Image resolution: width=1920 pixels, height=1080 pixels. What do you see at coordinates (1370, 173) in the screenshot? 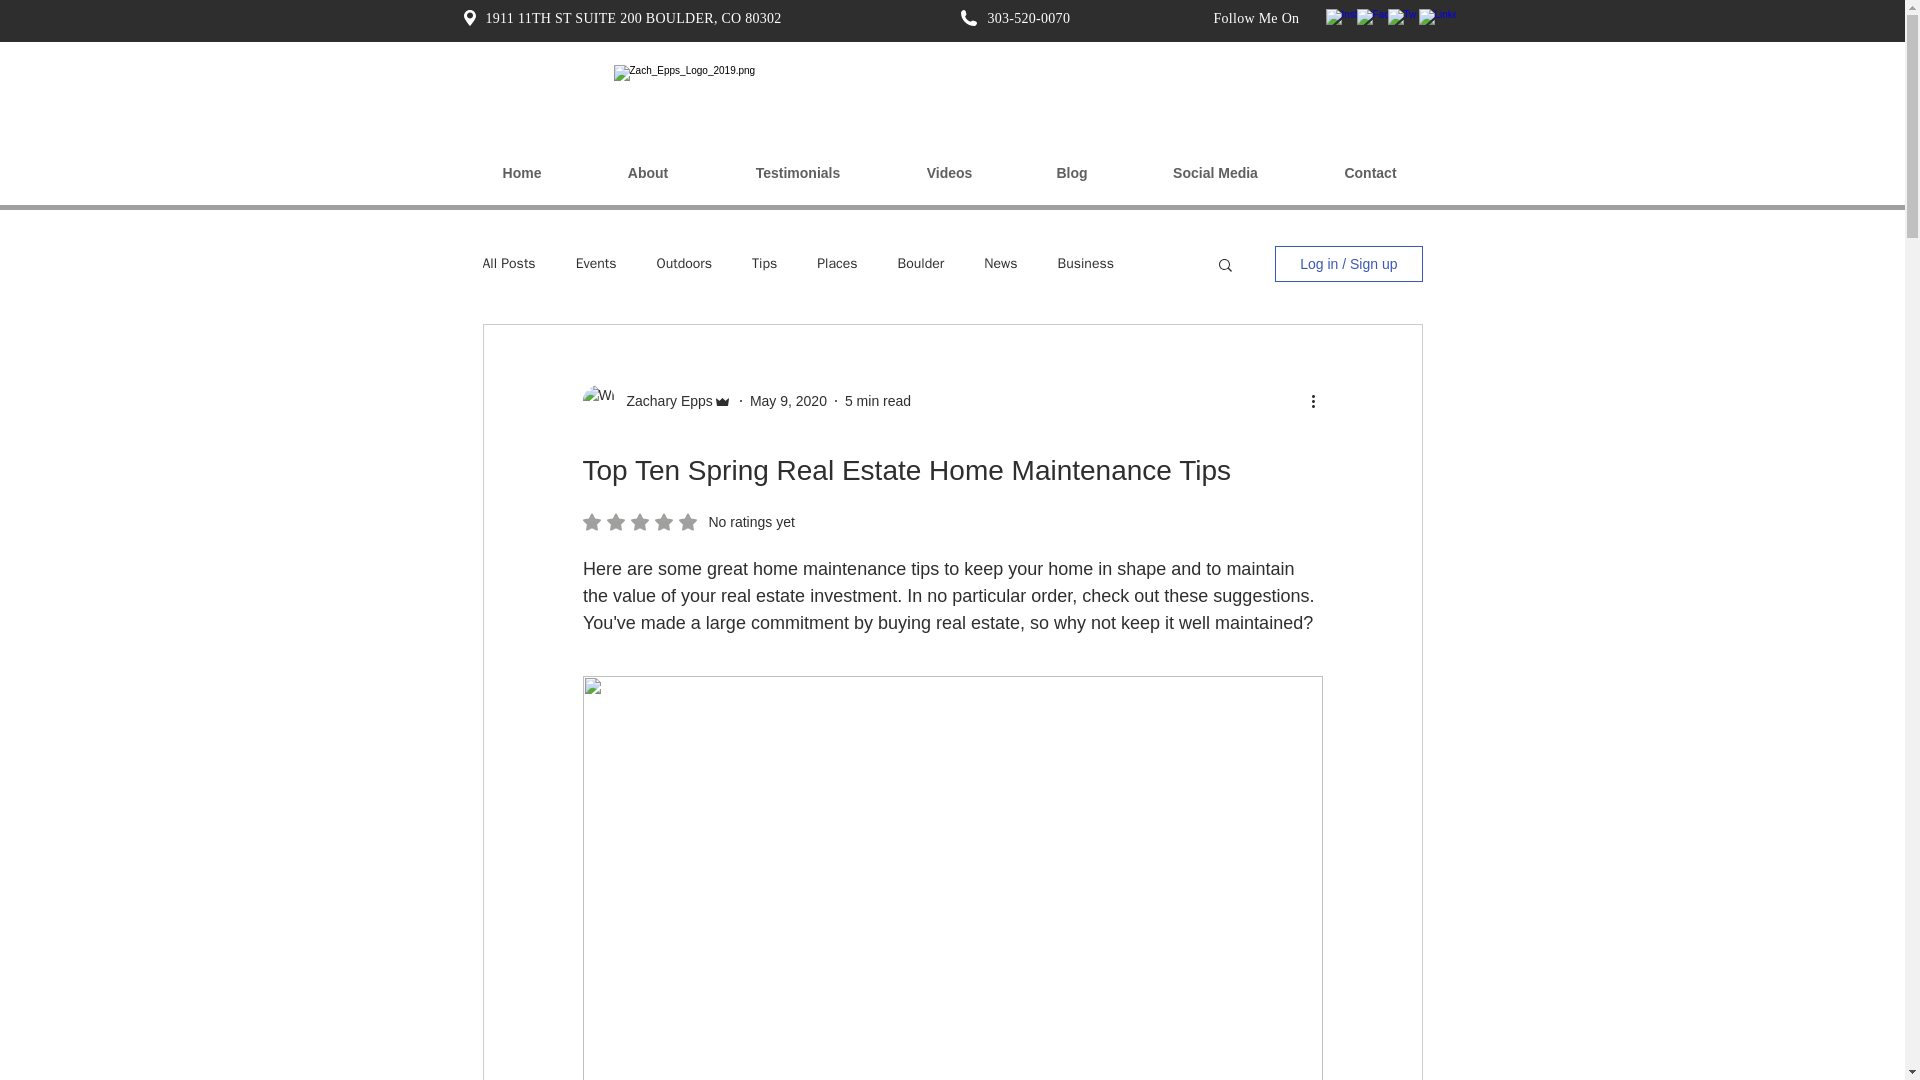
I see `Contact` at bounding box center [1370, 173].